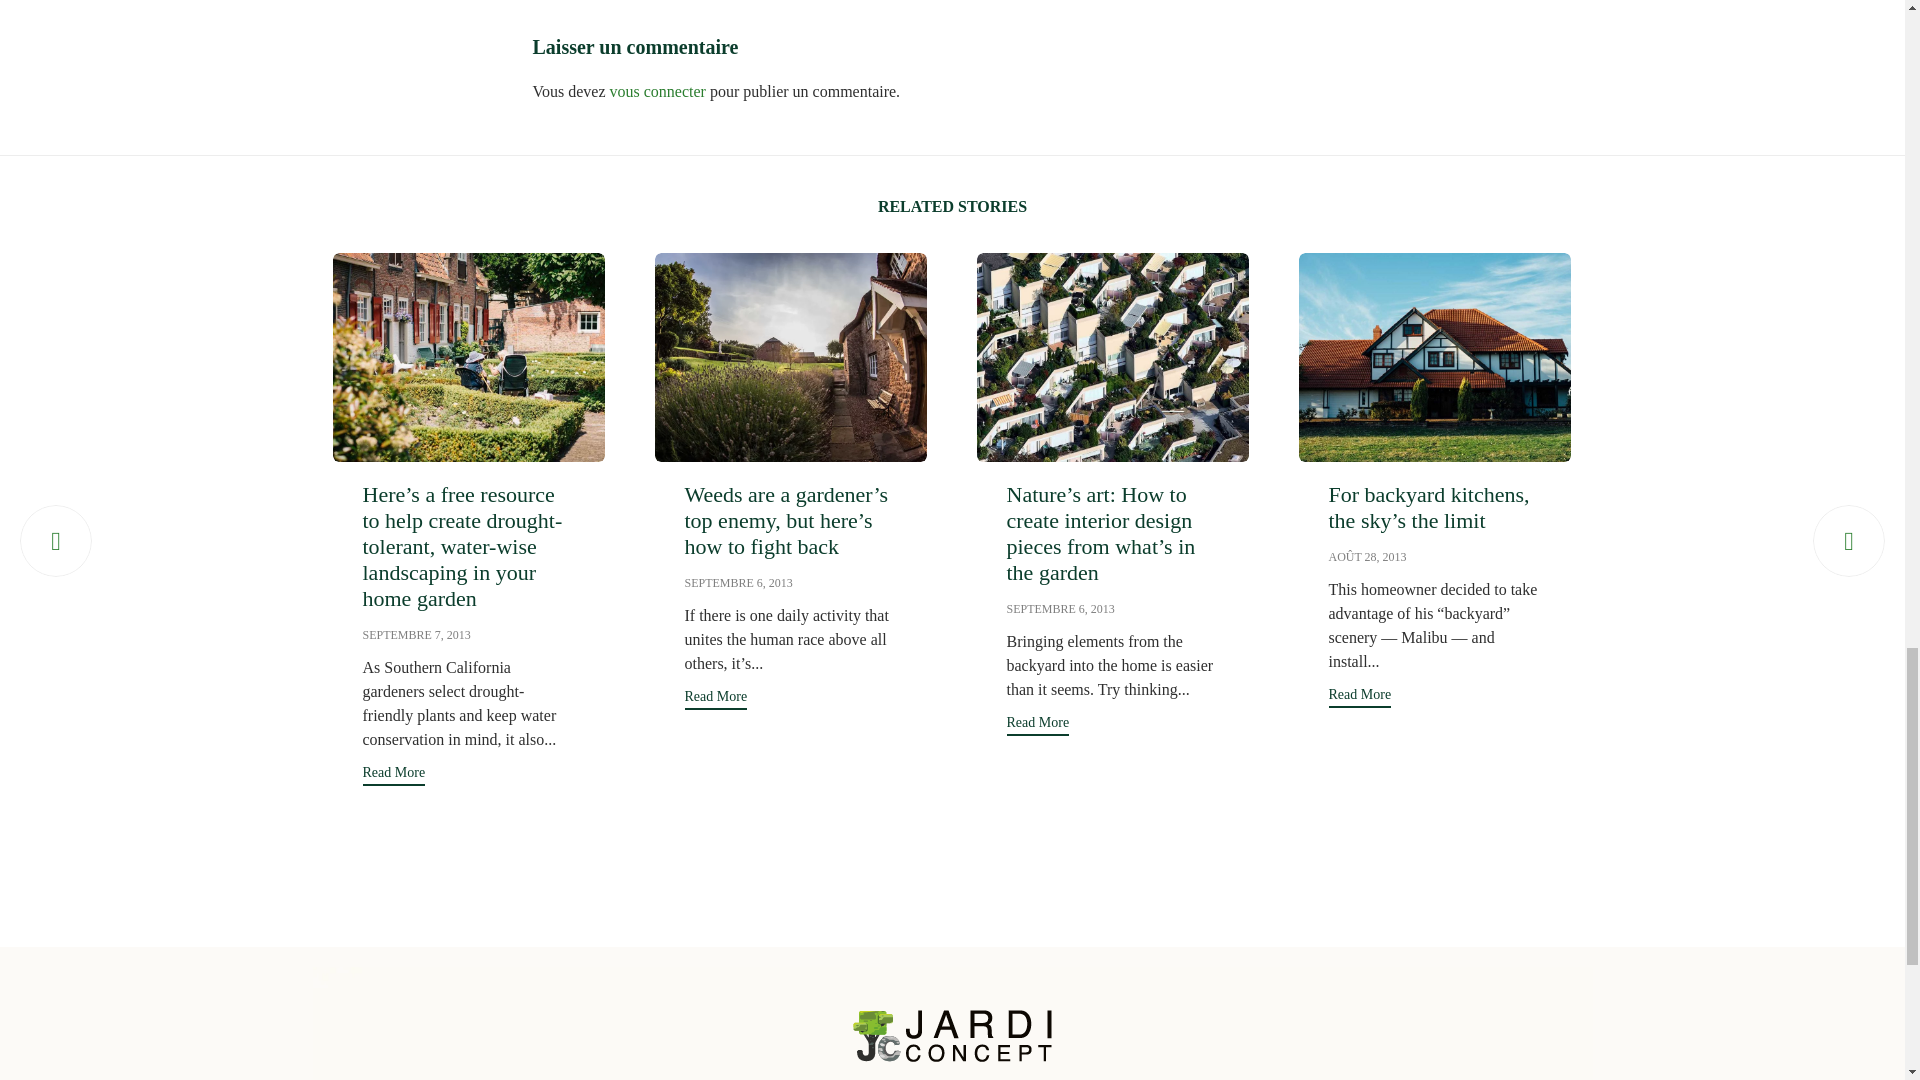  Describe the element at coordinates (393, 775) in the screenshot. I see `Read More` at that location.